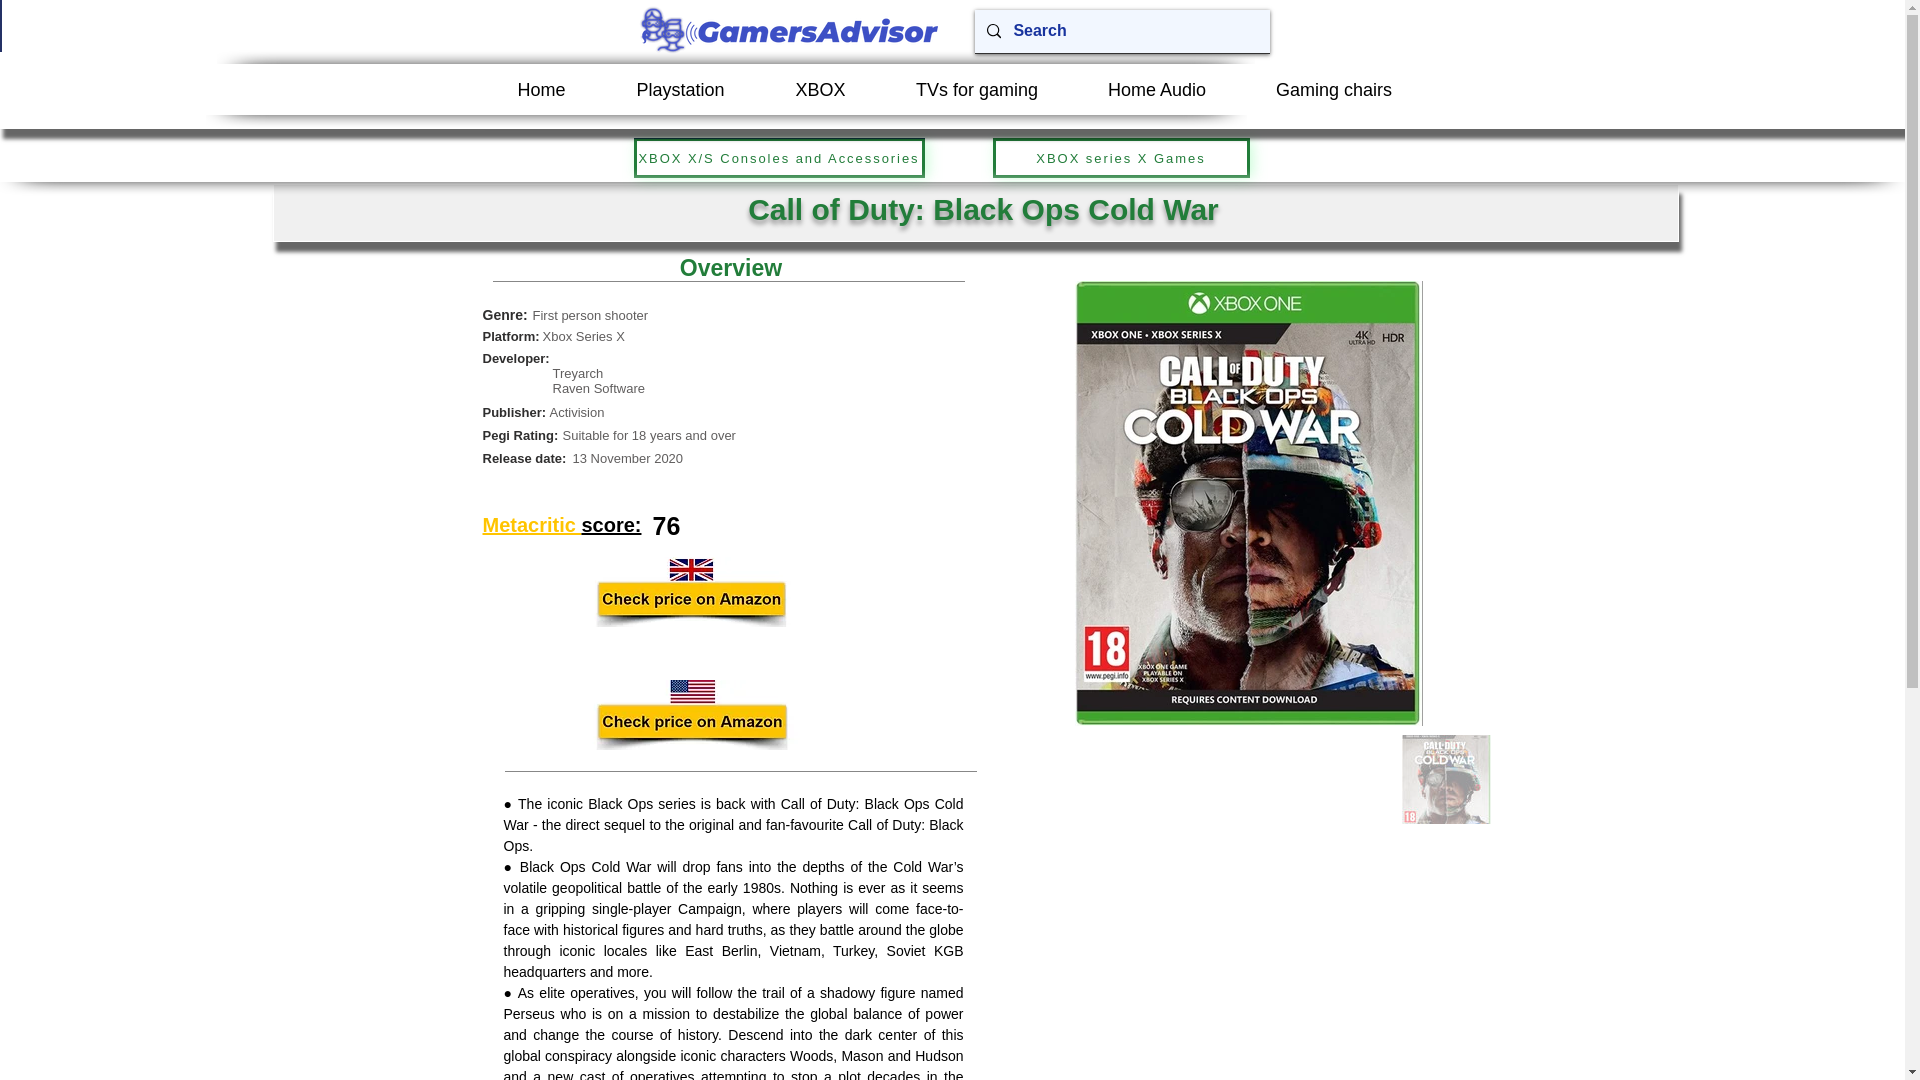  What do you see at coordinates (977, 89) in the screenshot?
I see `TVs for gaming` at bounding box center [977, 89].